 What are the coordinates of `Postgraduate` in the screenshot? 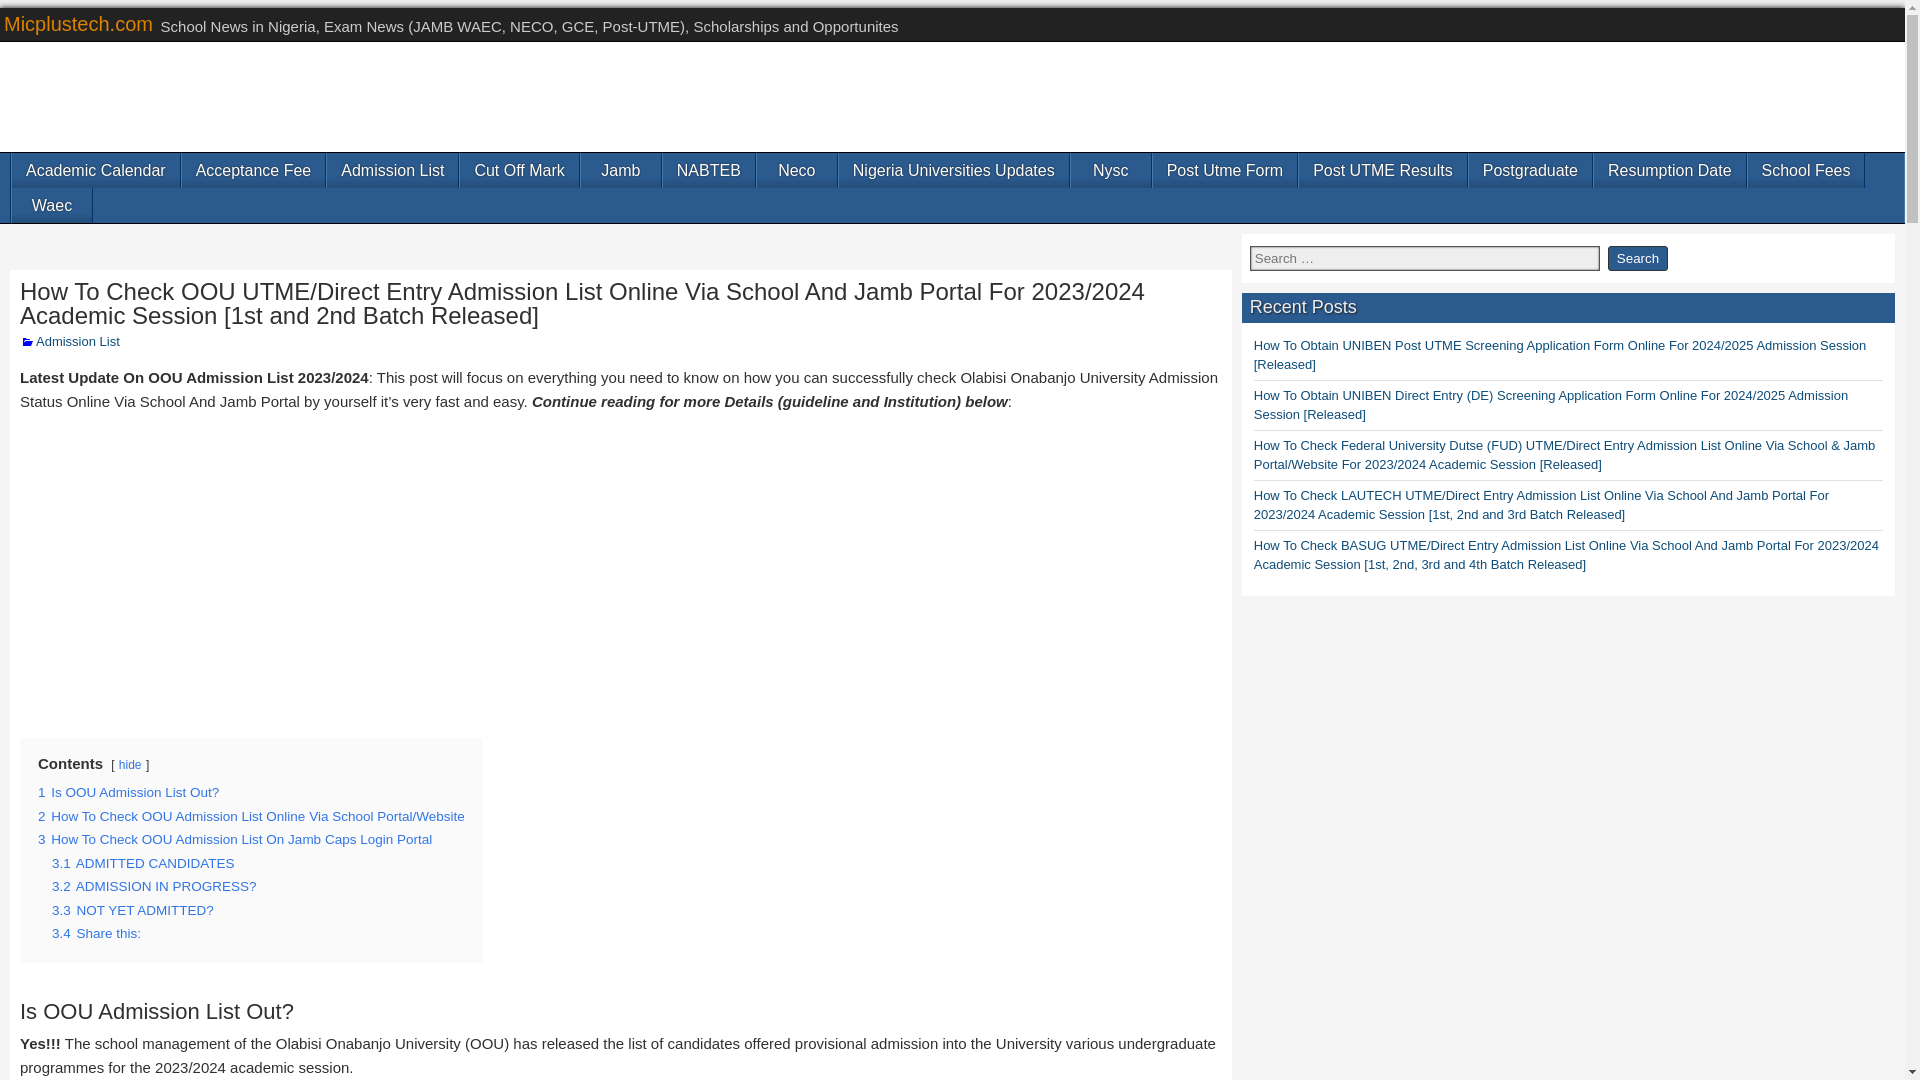 It's located at (1530, 170).